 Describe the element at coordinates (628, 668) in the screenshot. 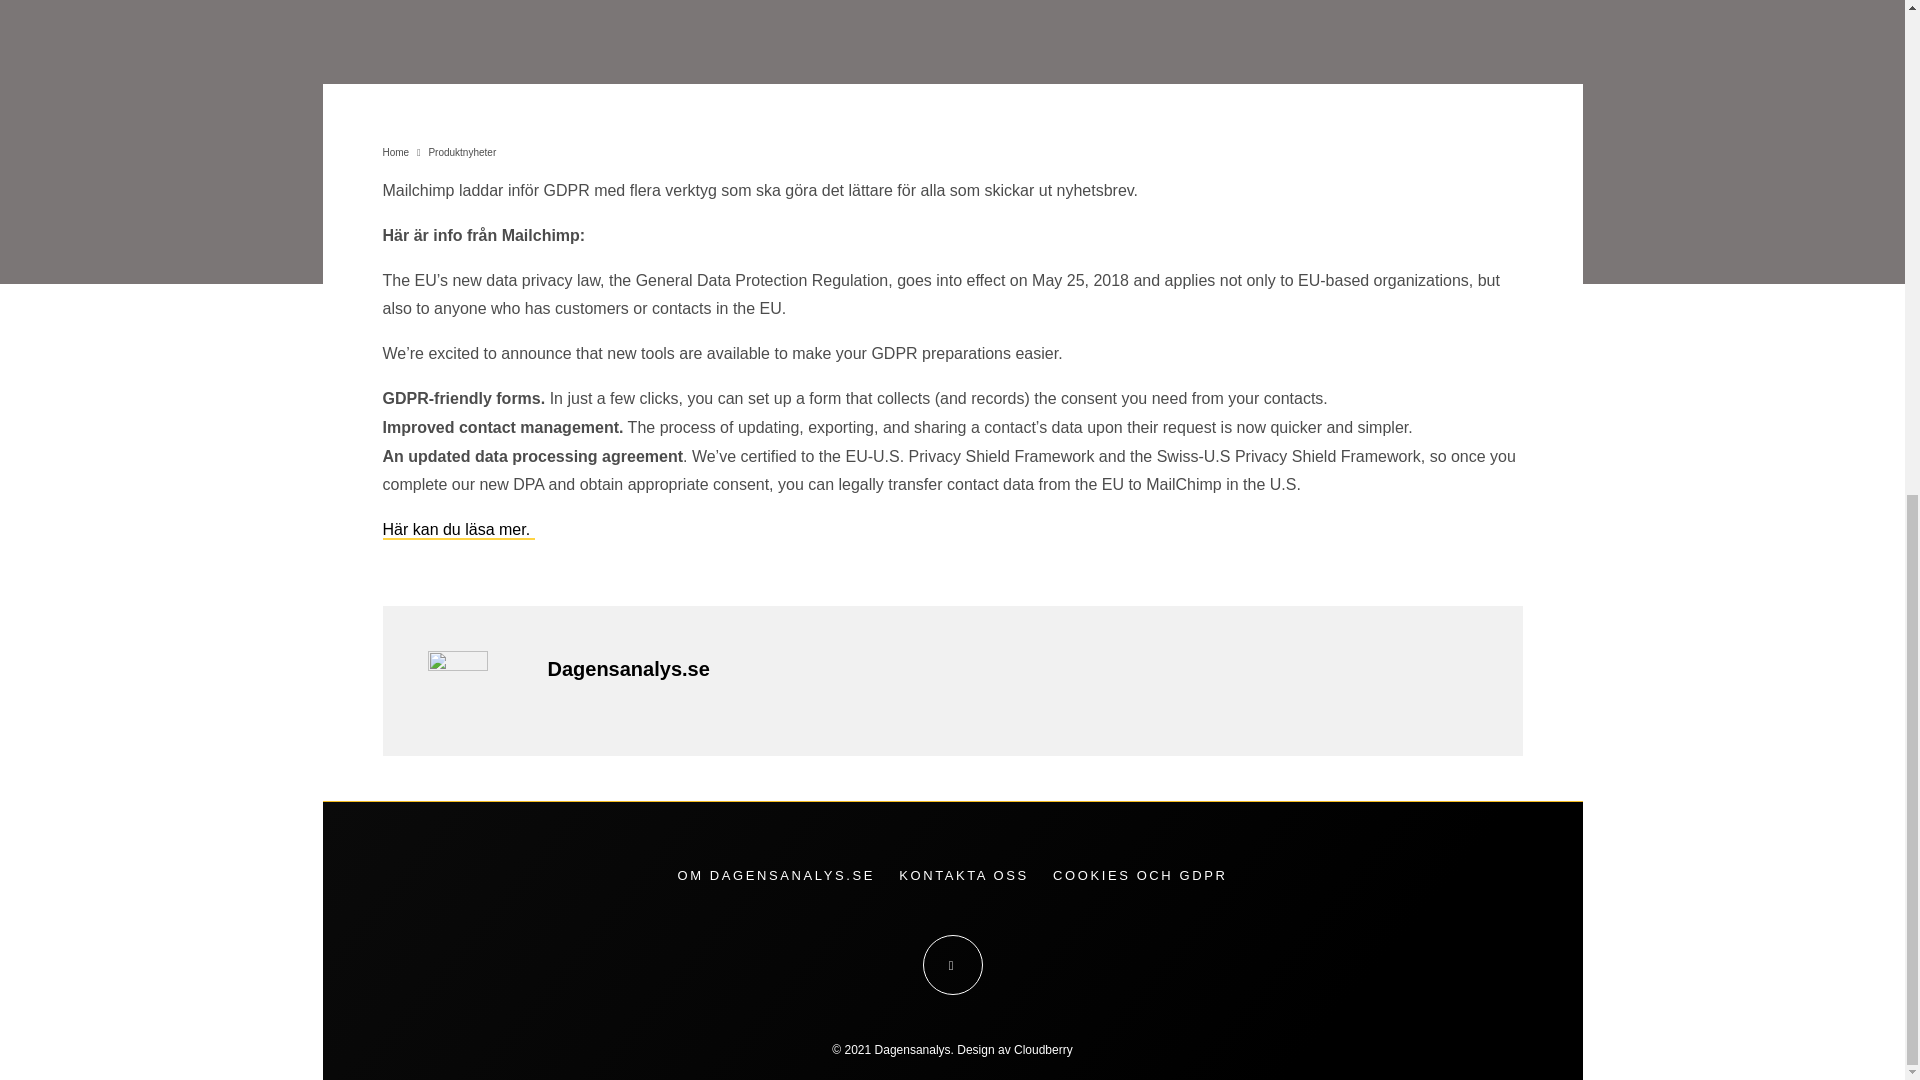

I see `Dagensanalys.se` at that location.